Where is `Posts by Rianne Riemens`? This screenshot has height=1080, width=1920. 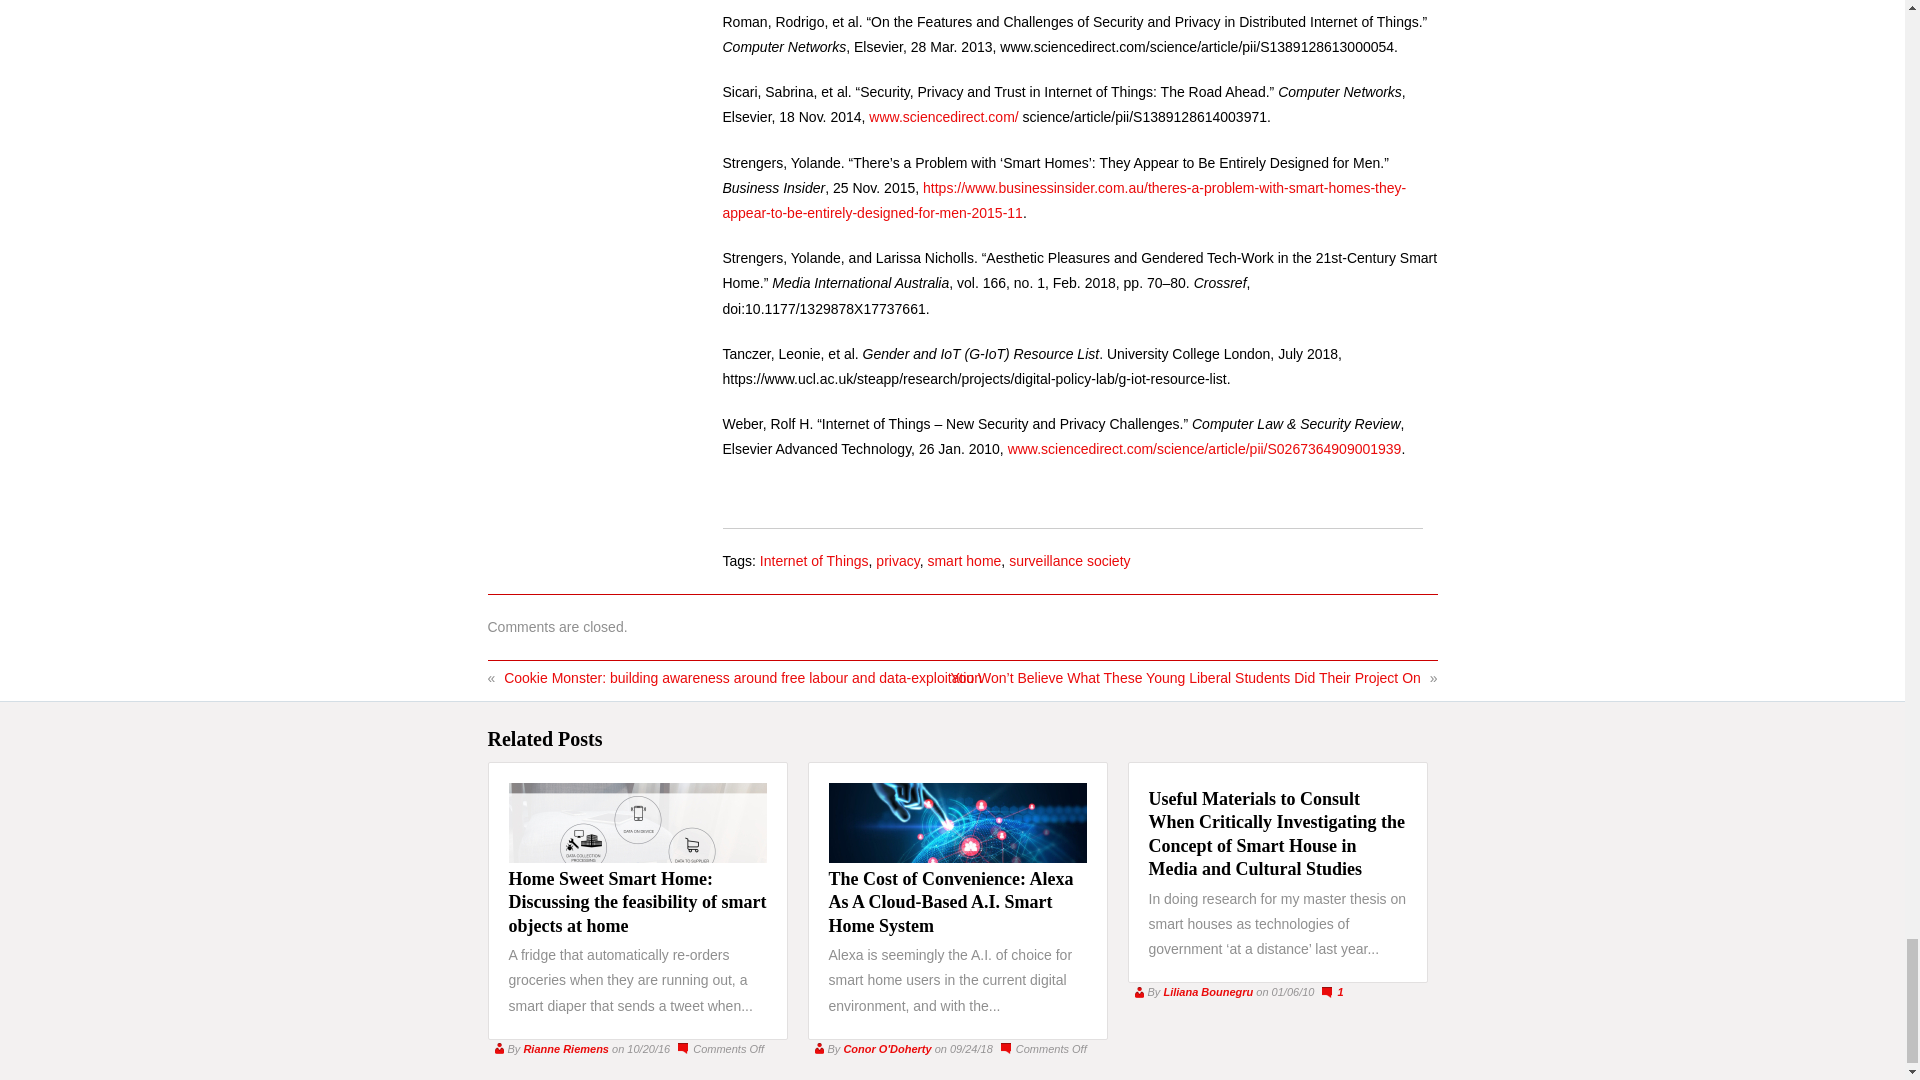
Posts by Rianne Riemens is located at coordinates (565, 1049).